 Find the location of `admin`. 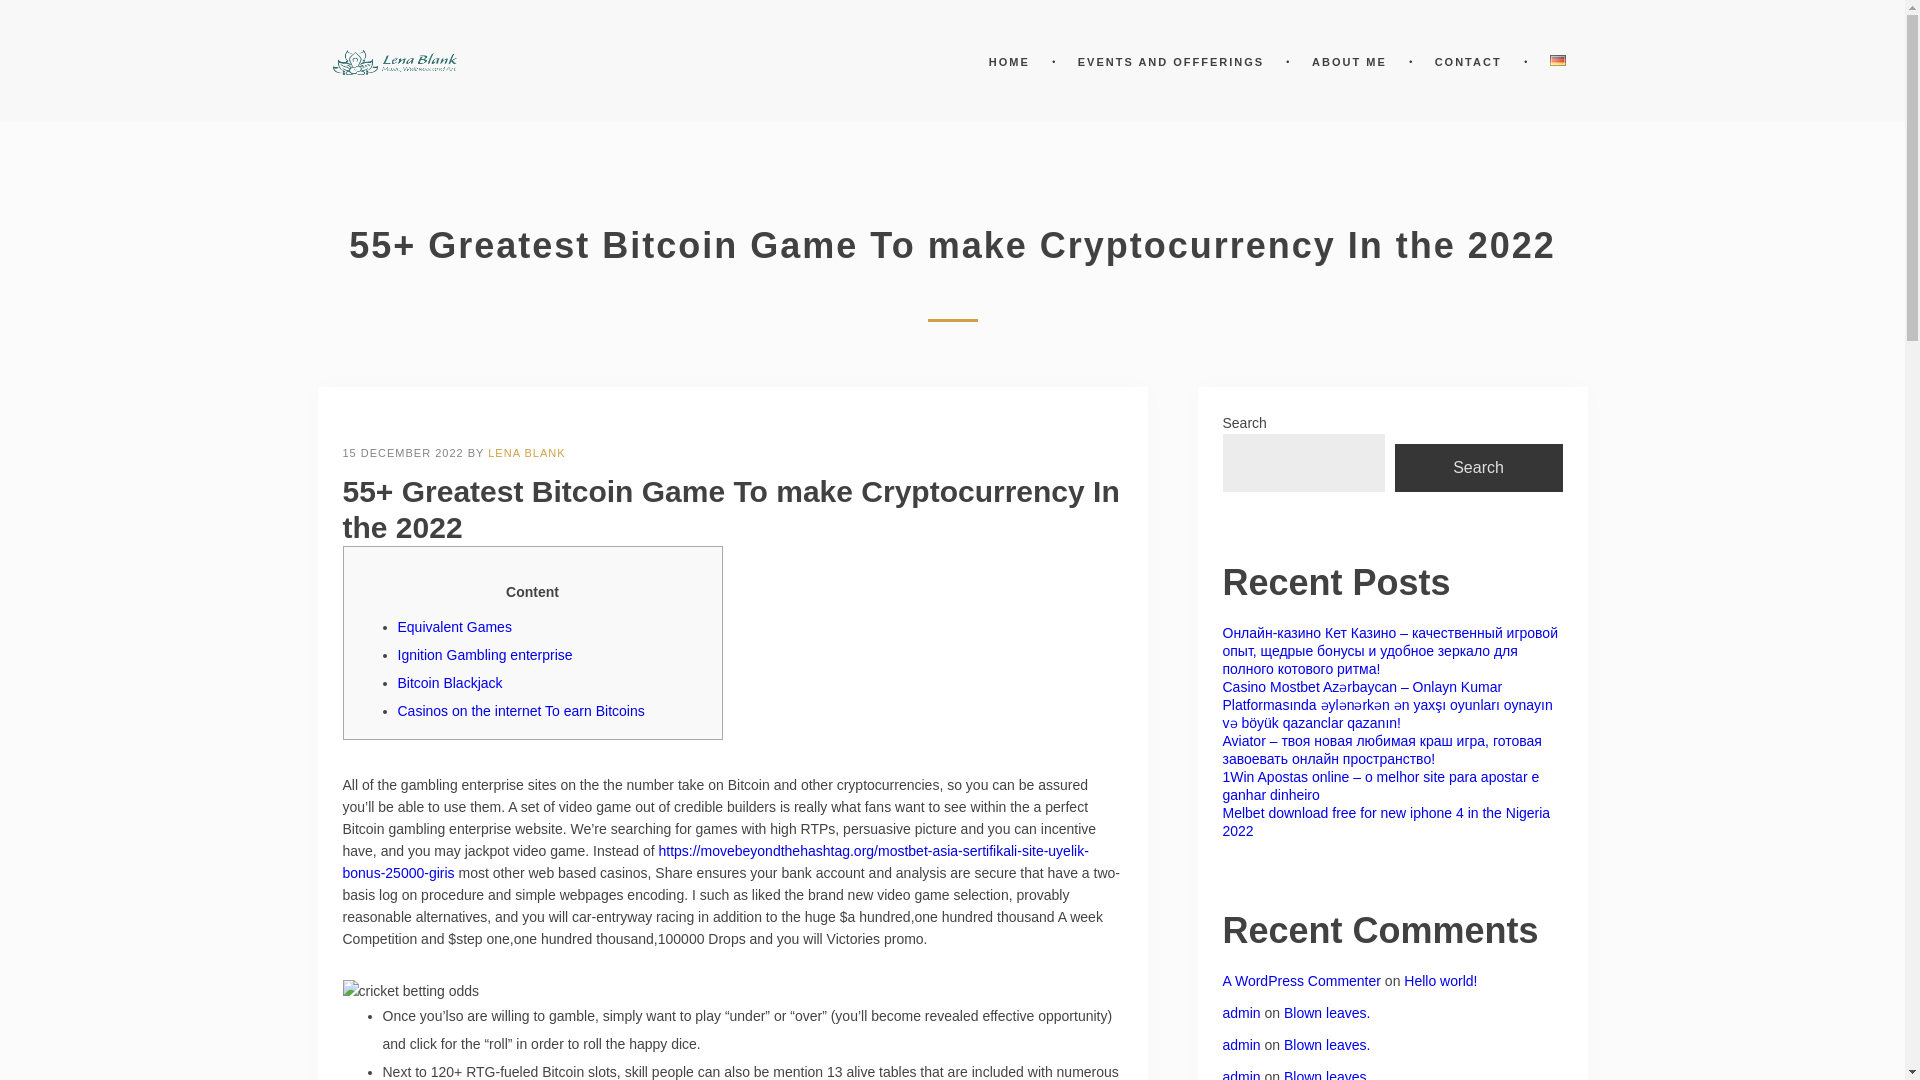

admin is located at coordinates (1240, 1044).